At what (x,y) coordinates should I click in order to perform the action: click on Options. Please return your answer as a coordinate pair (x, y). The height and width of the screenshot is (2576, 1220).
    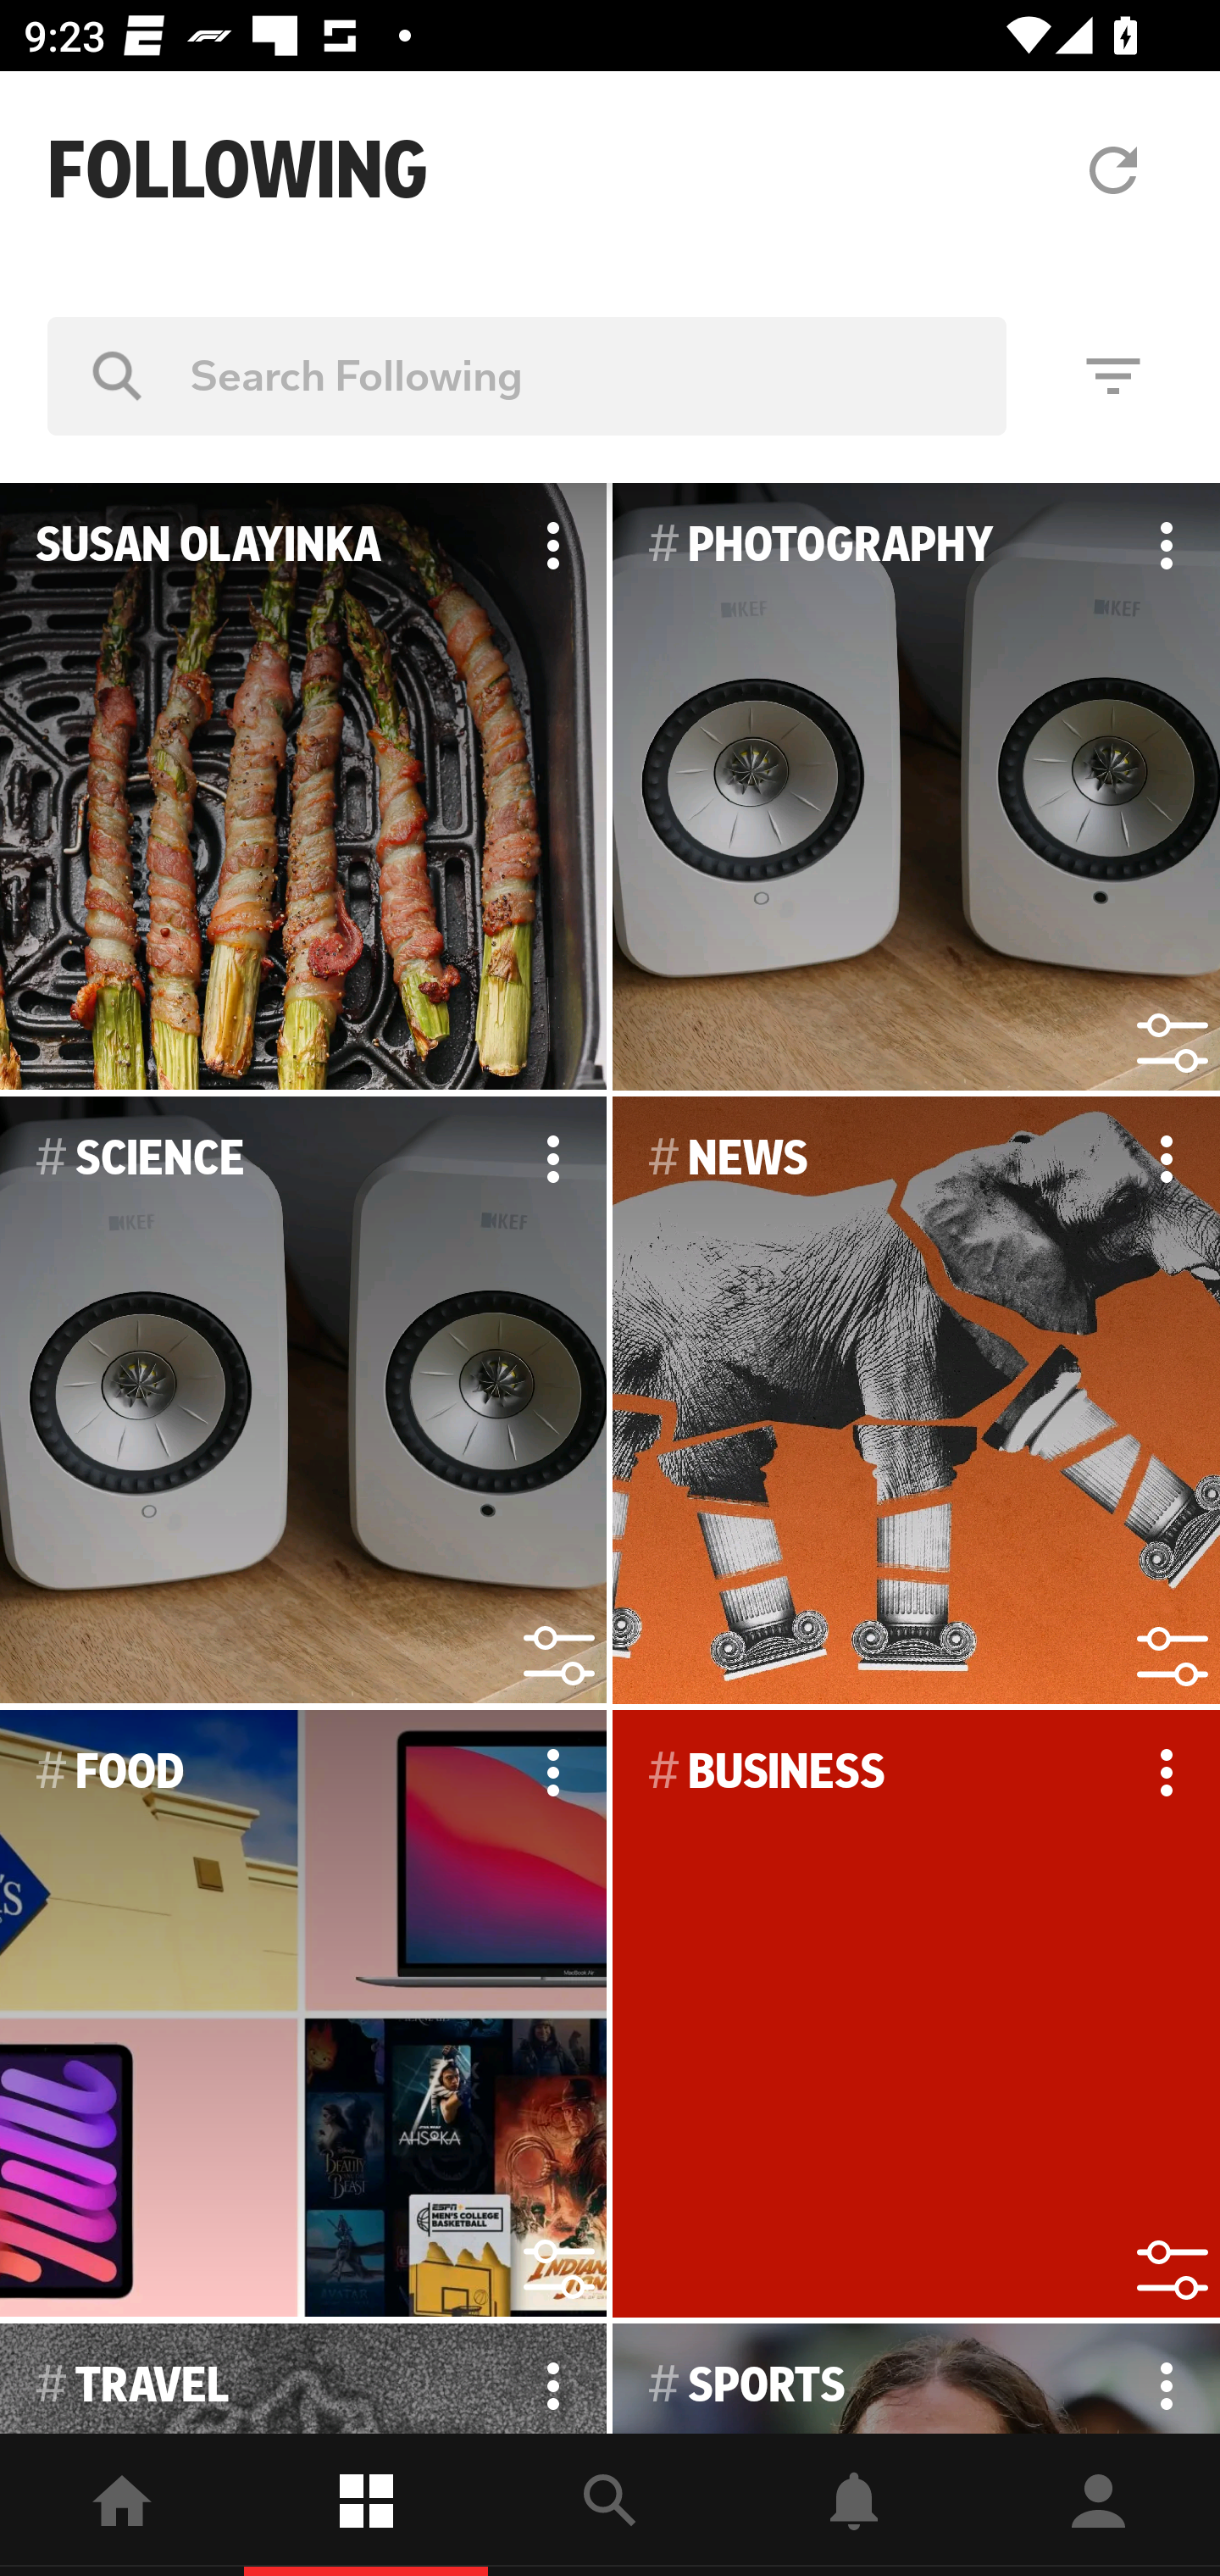
    Looking at the image, I should click on (552, 1772).